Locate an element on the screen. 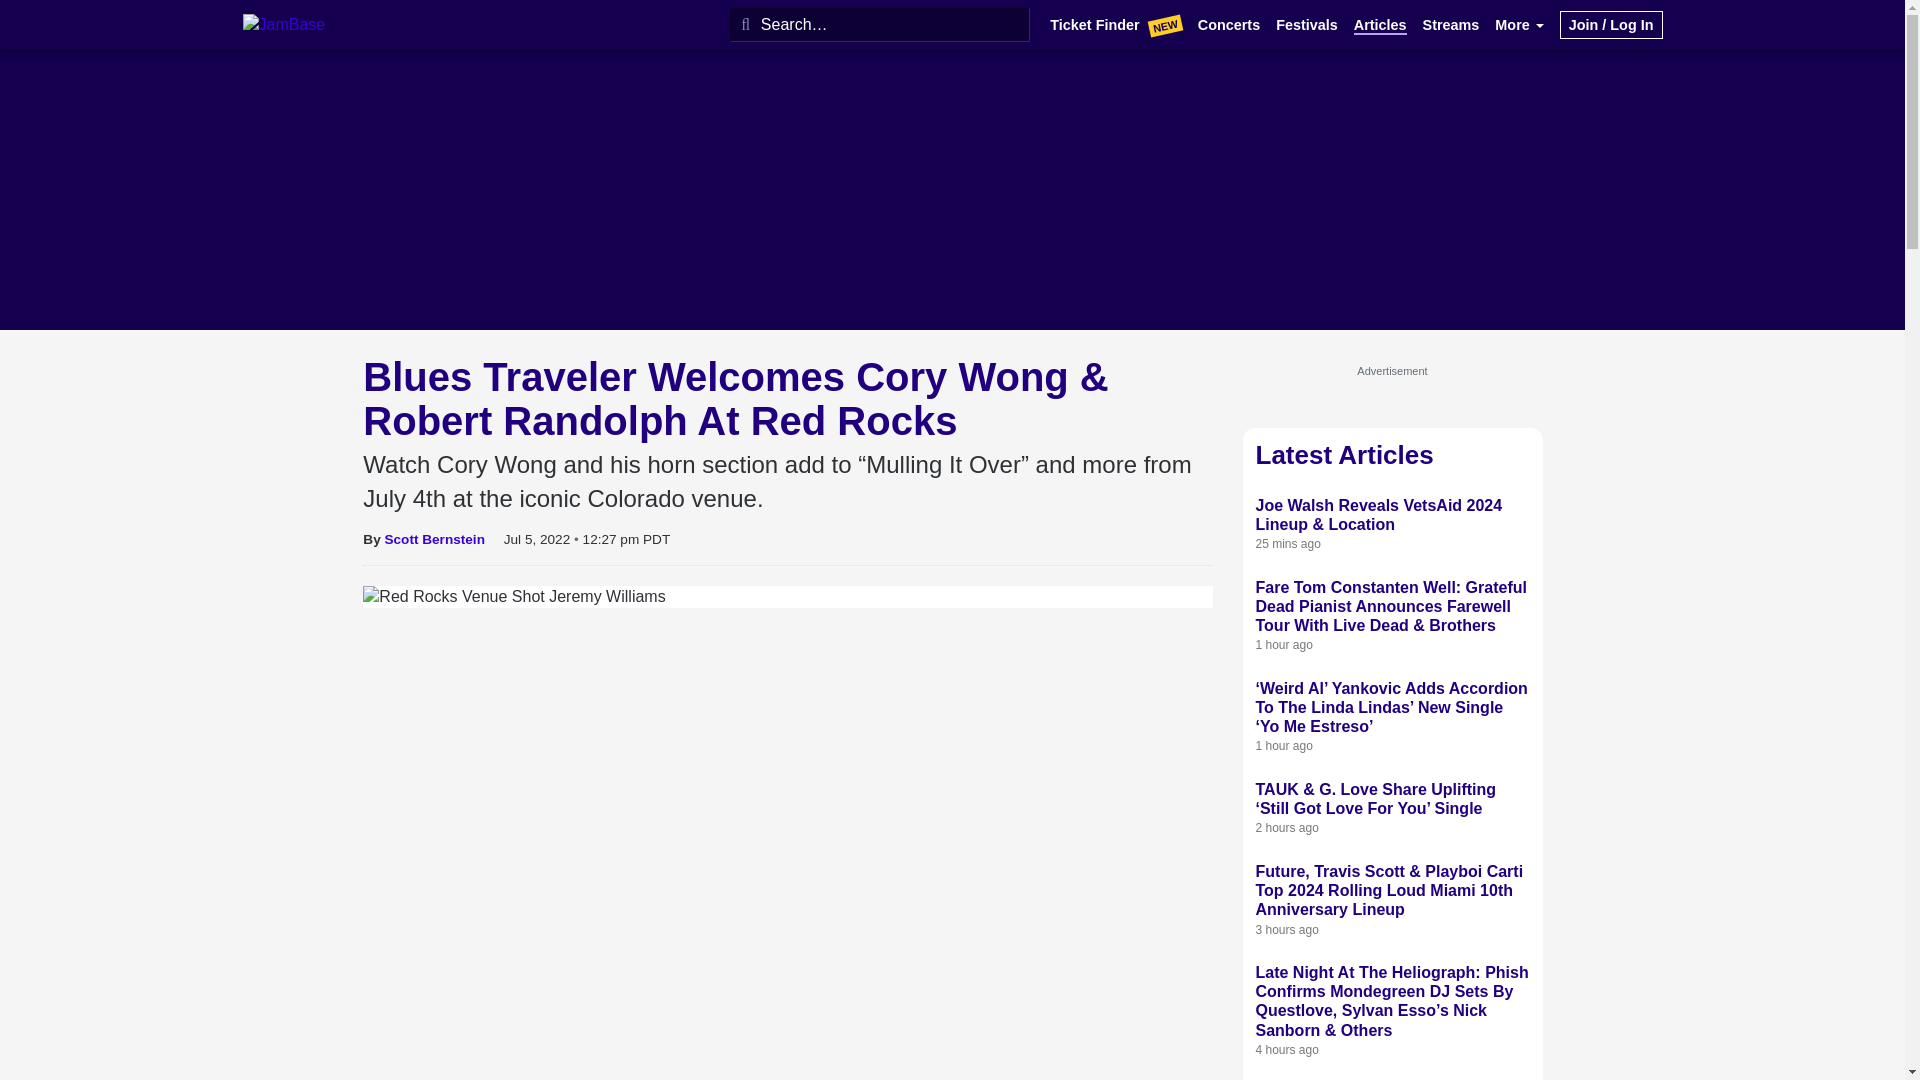 The image size is (1920, 1080). Concerts is located at coordinates (1228, 25).